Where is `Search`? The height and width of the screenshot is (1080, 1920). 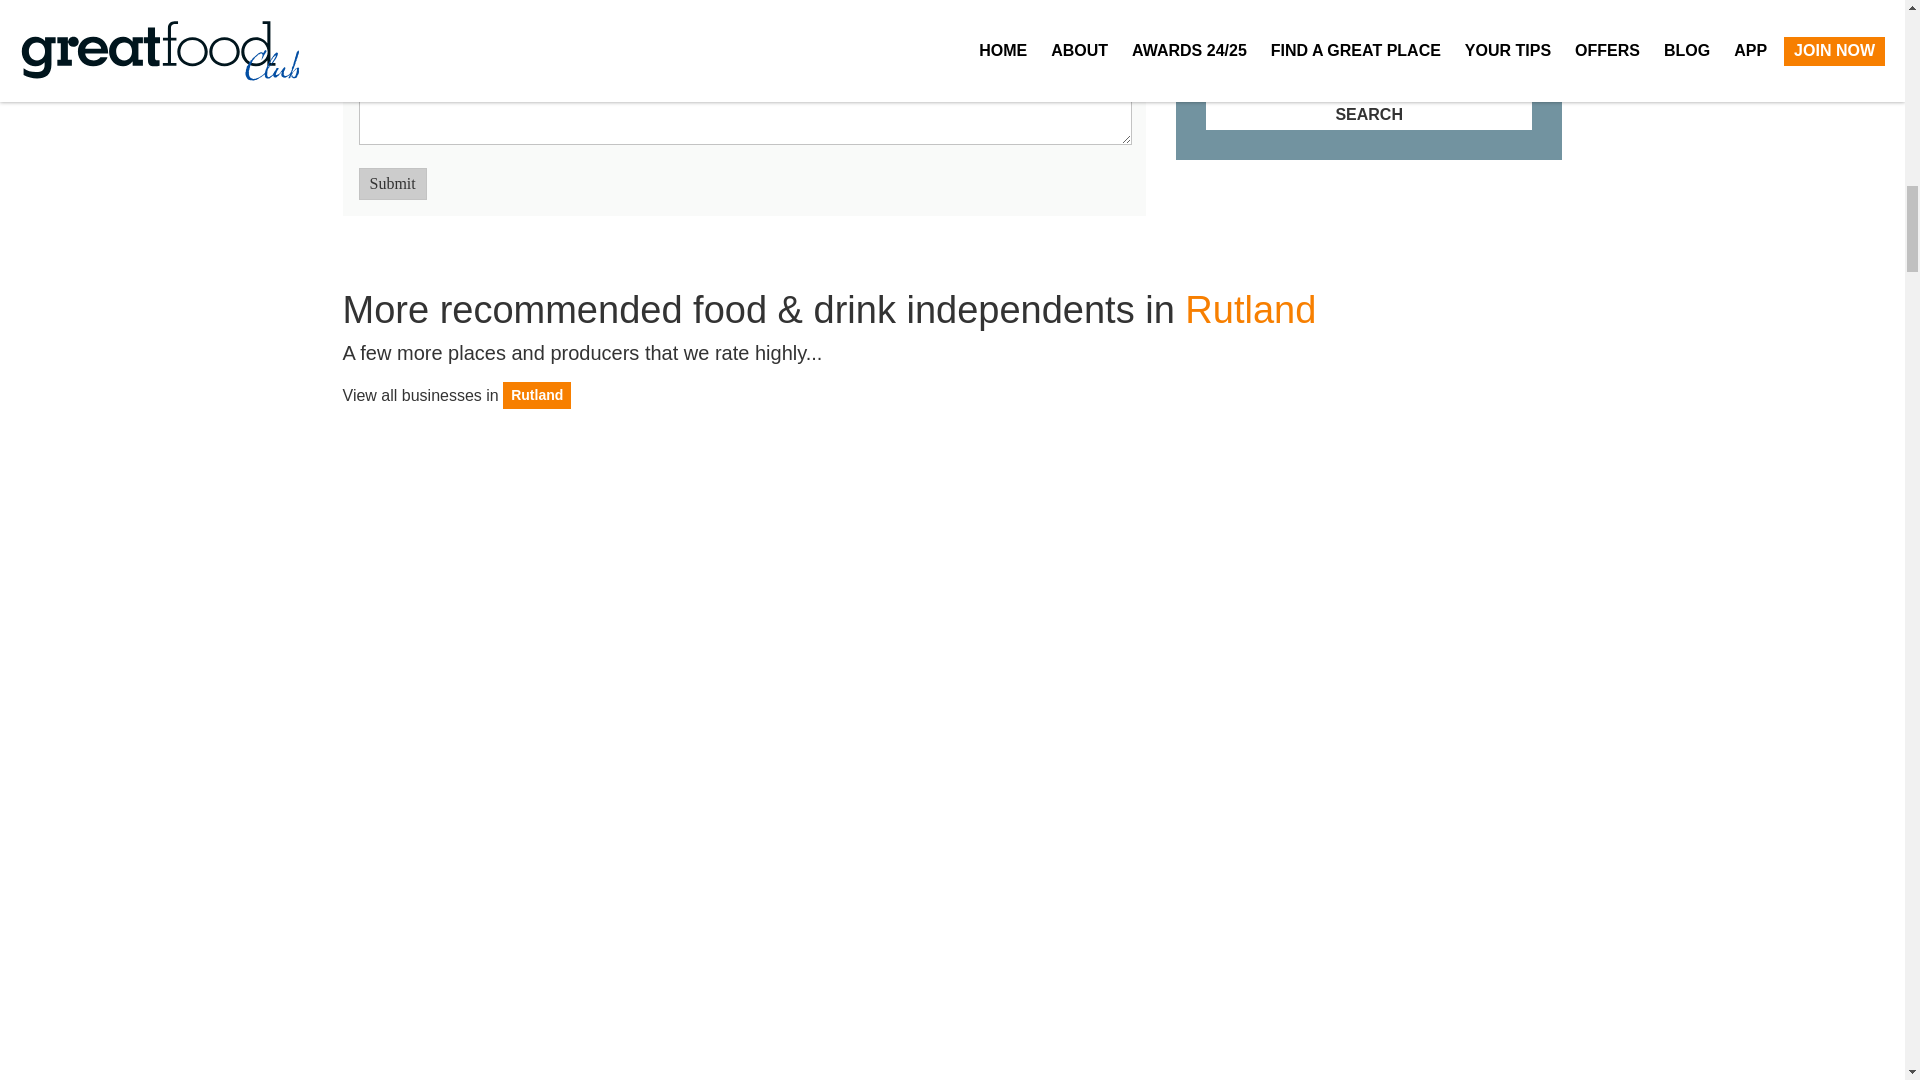
Search is located at coordinates (1368, 114).